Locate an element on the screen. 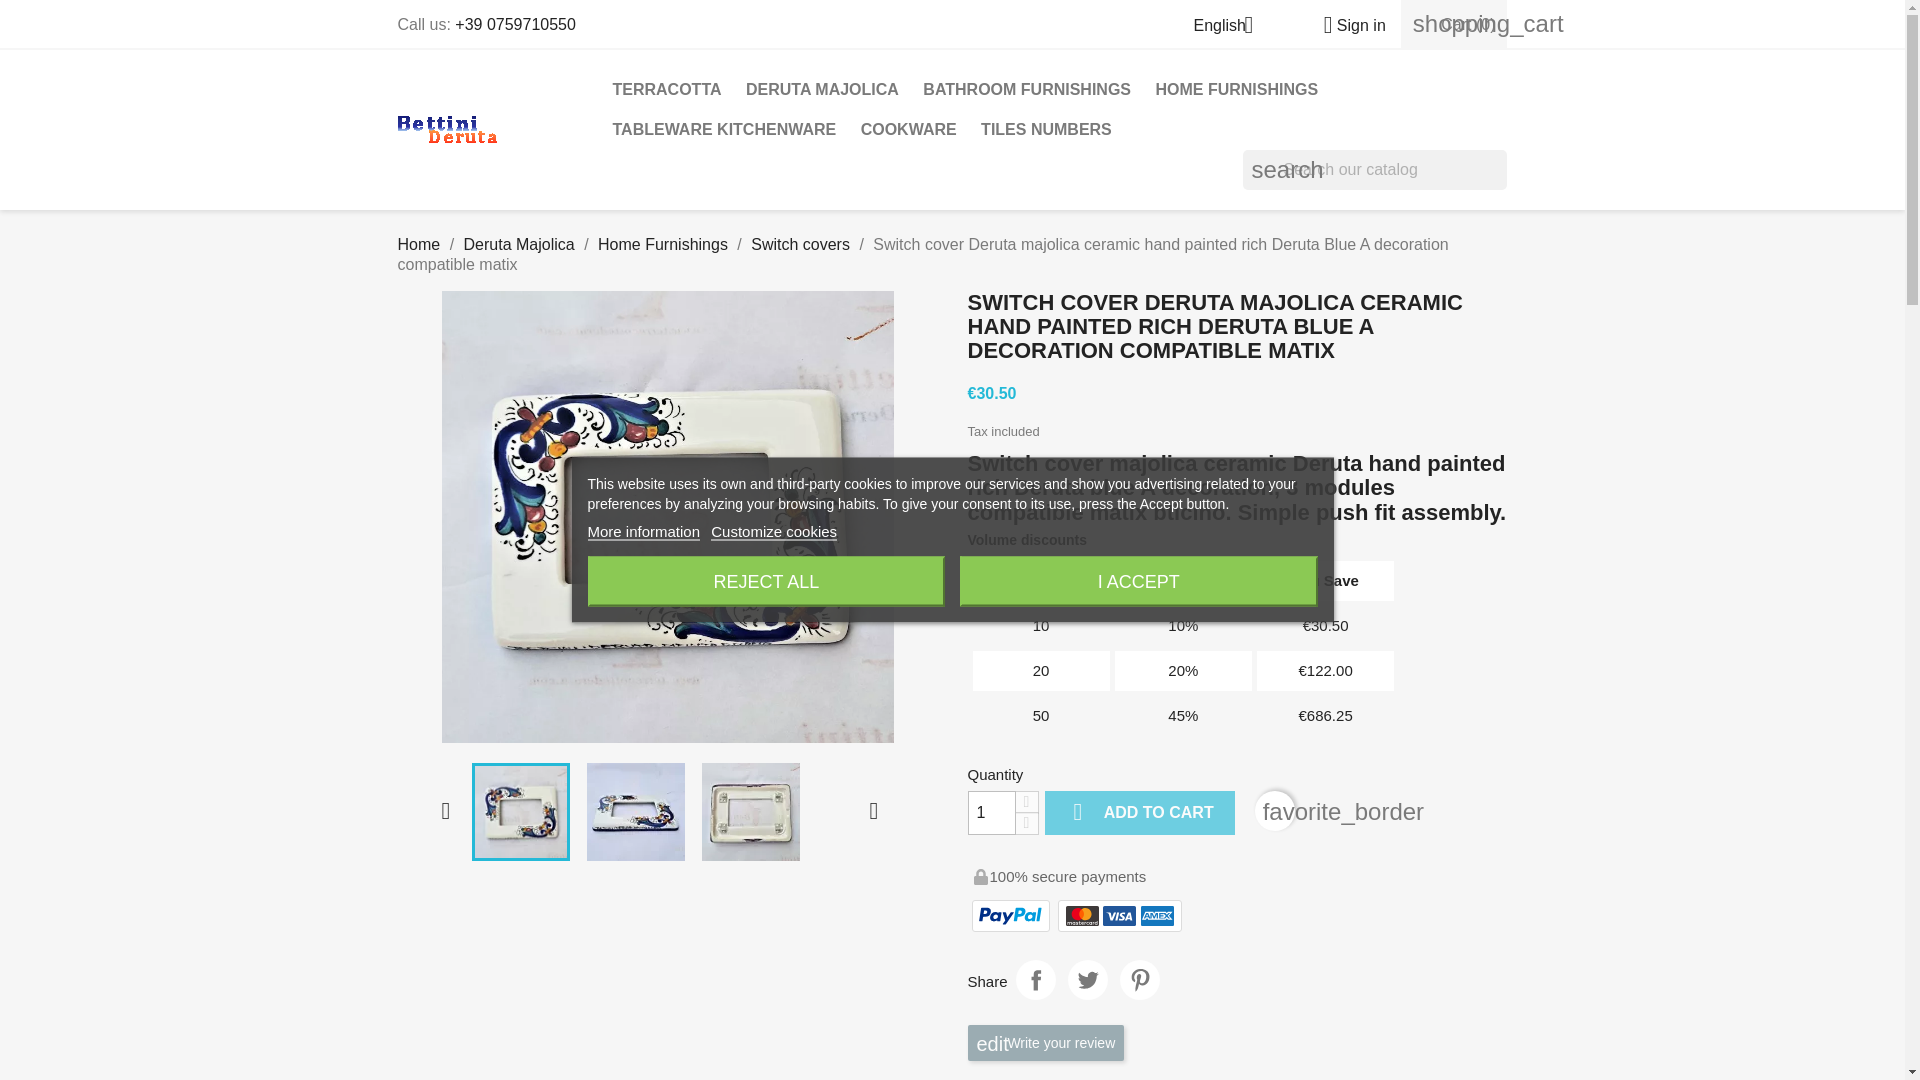 This screenshot has height=1080, width=1920. 1 is located at coordinates (991, 812).